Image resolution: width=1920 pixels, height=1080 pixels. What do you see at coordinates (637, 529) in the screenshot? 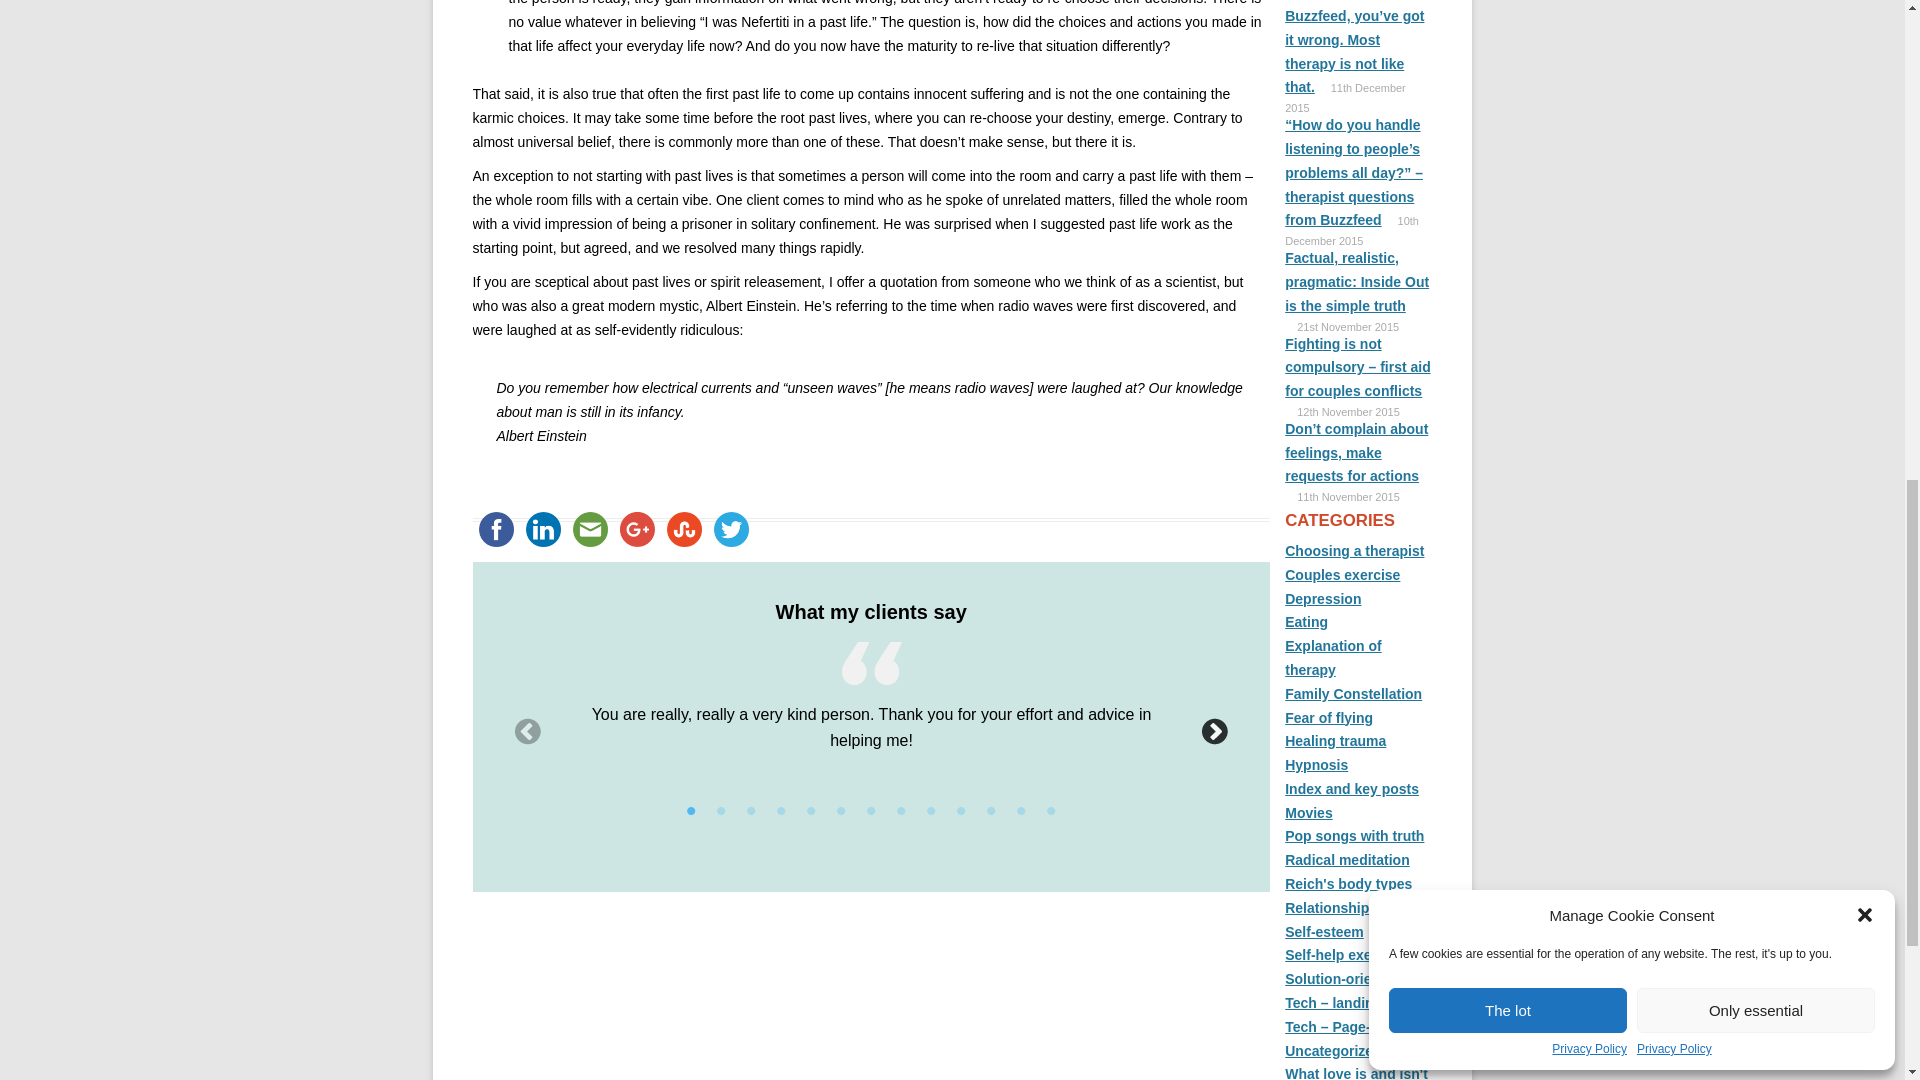
I see `google` at bounding box center [637, 529].